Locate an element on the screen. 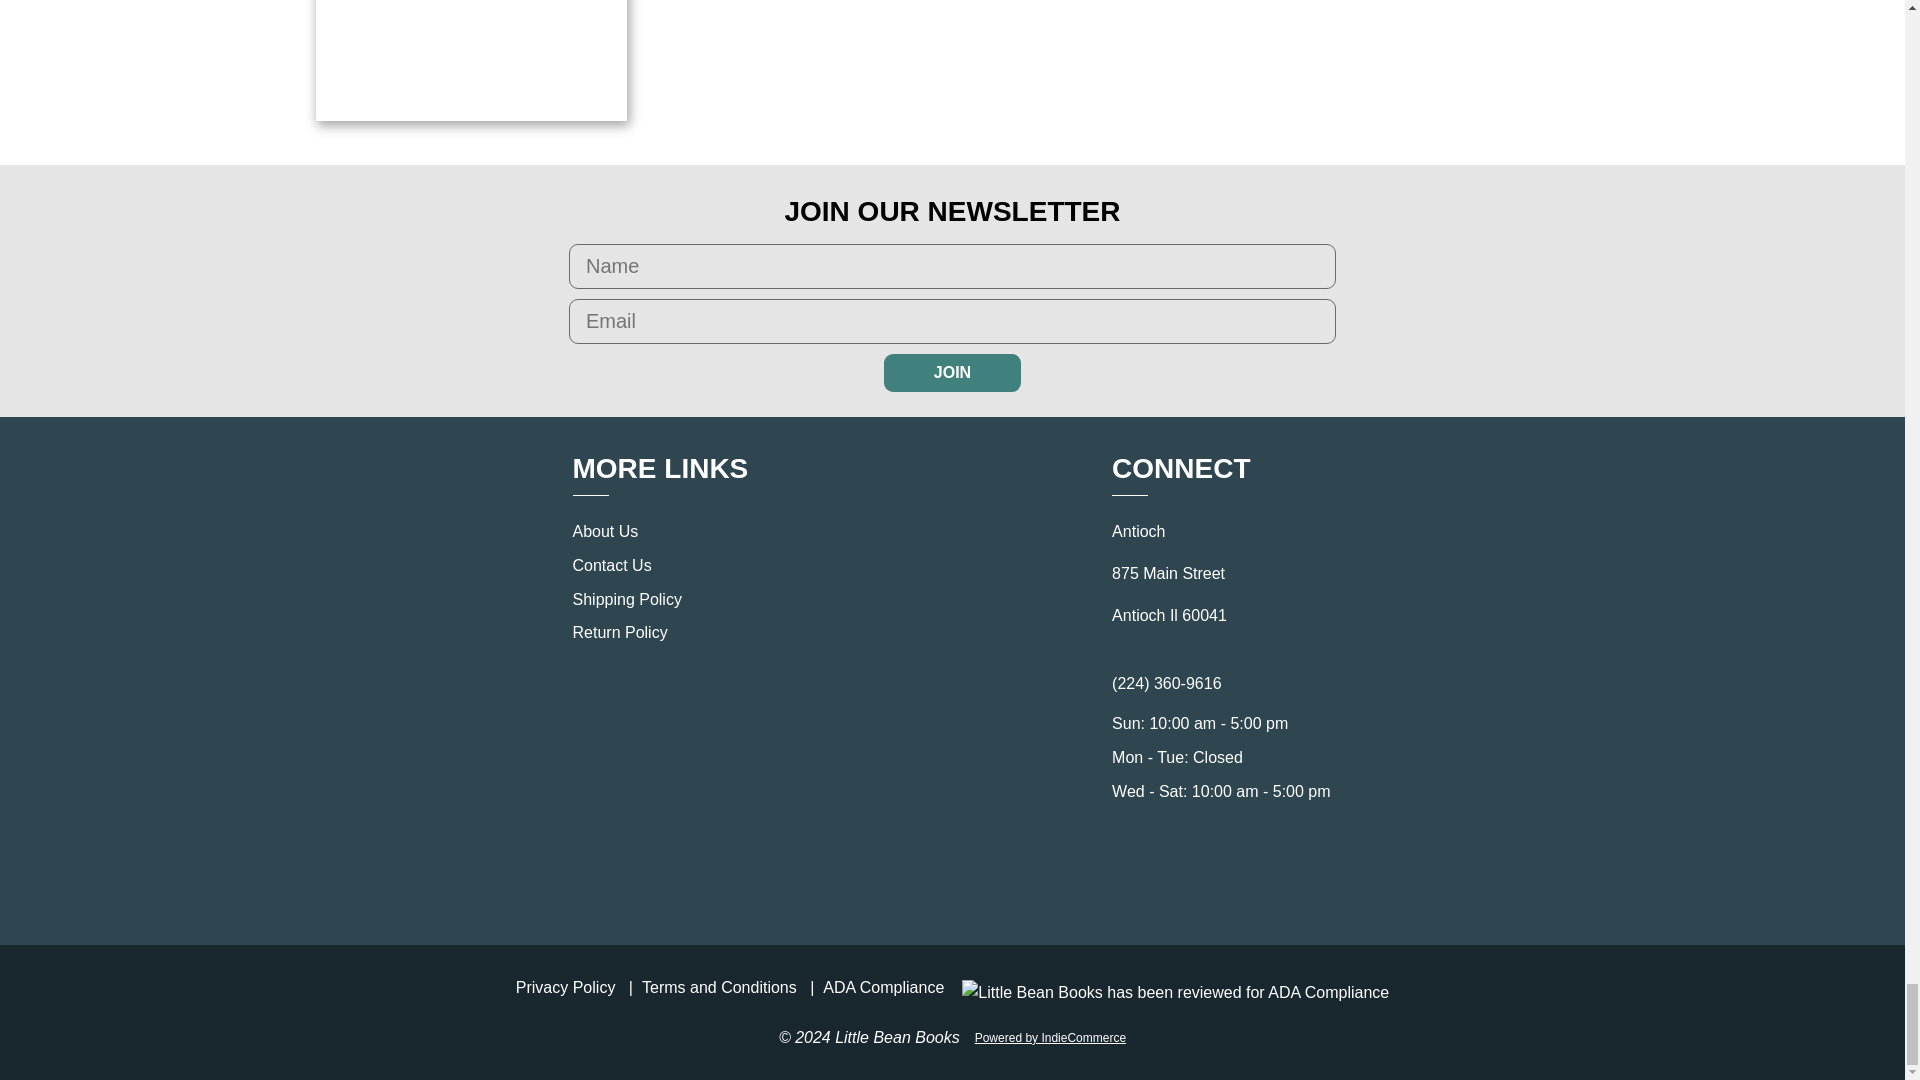 Image resolution: width=1920 pixels, height=1080 pixels. Connect with Facebook is located at coordinates (1200, 874).